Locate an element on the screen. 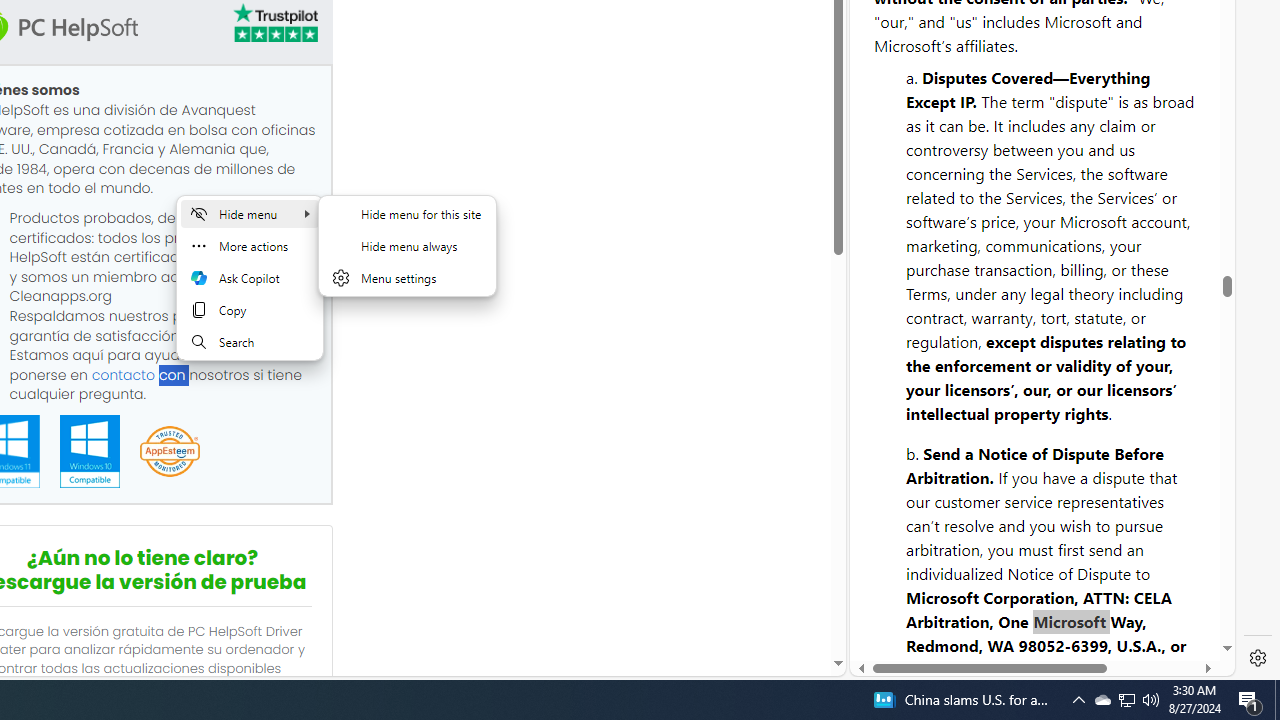 This screenshot has width=1280, height=720. Hide menu always is located at coordinates (407, 246).